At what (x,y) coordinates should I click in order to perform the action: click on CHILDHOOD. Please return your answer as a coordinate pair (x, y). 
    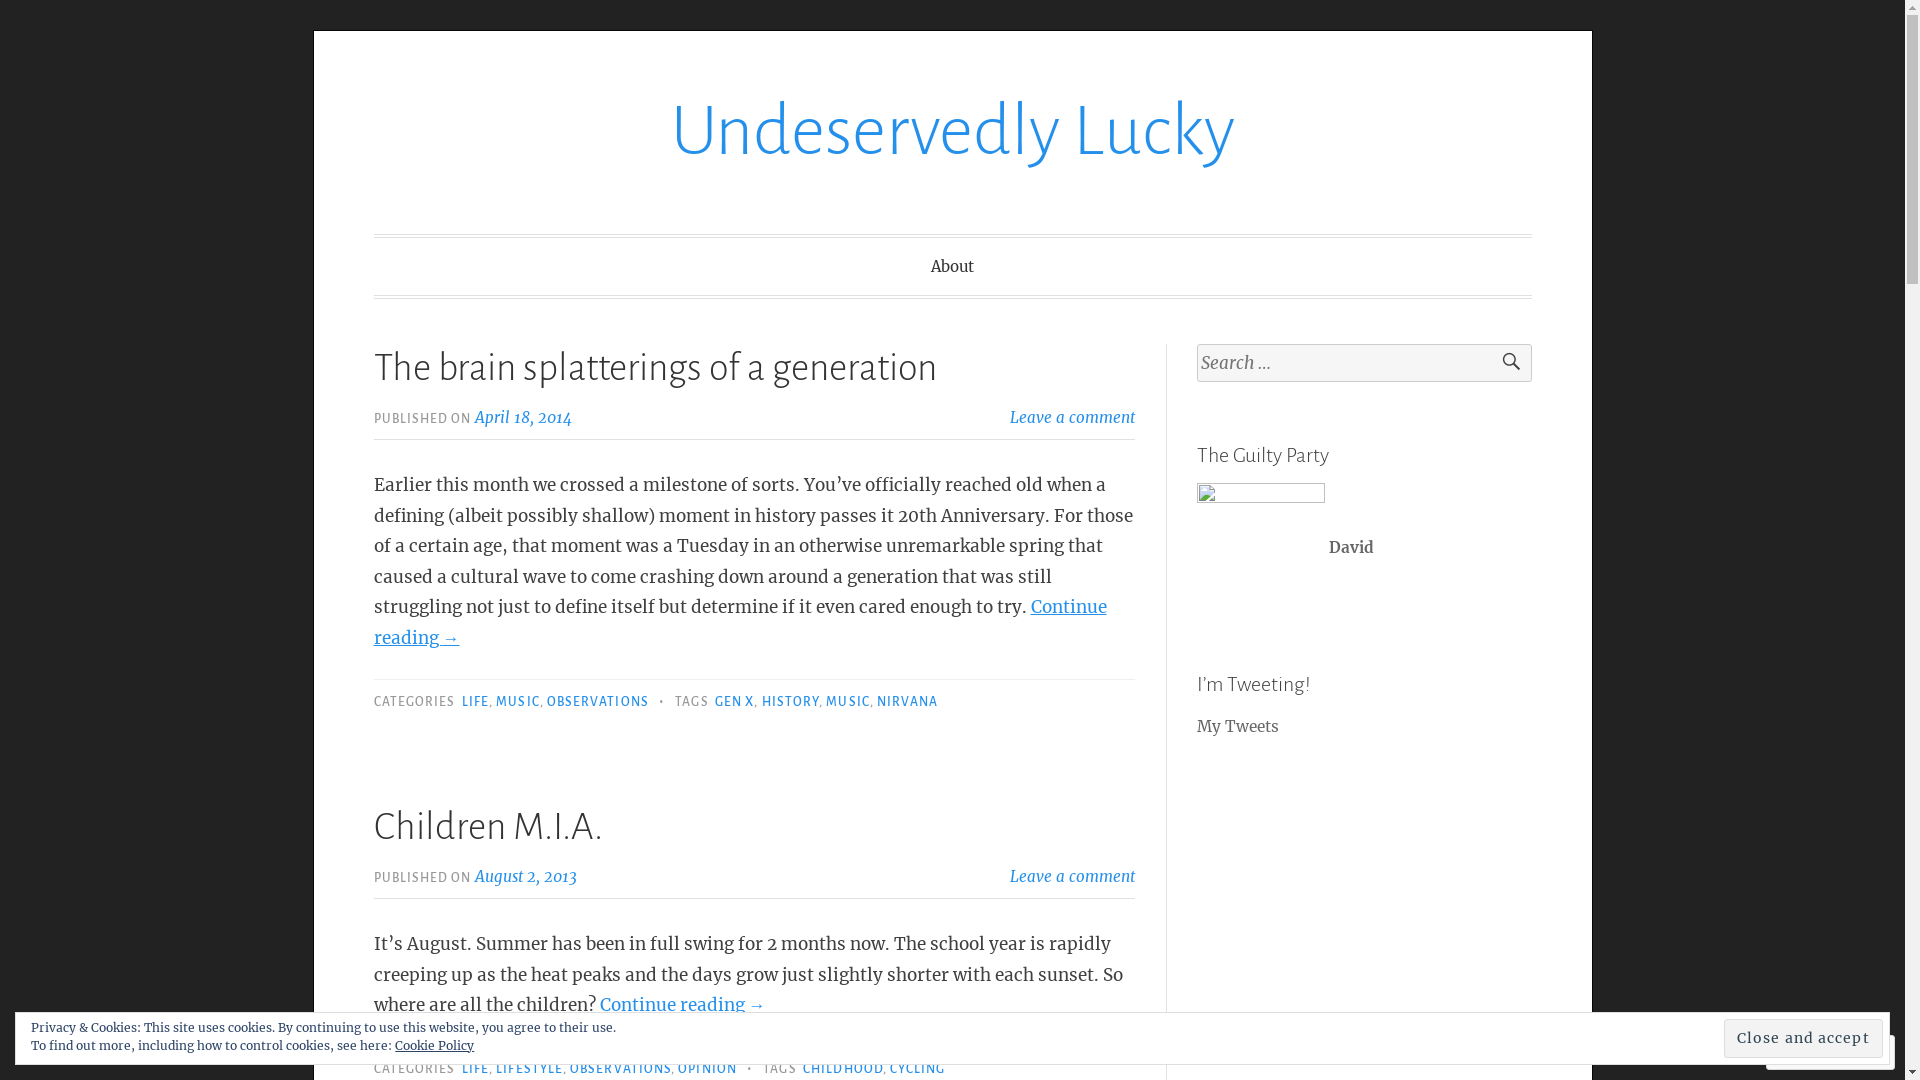
    Looking at the image, I should click on (843, 1069).